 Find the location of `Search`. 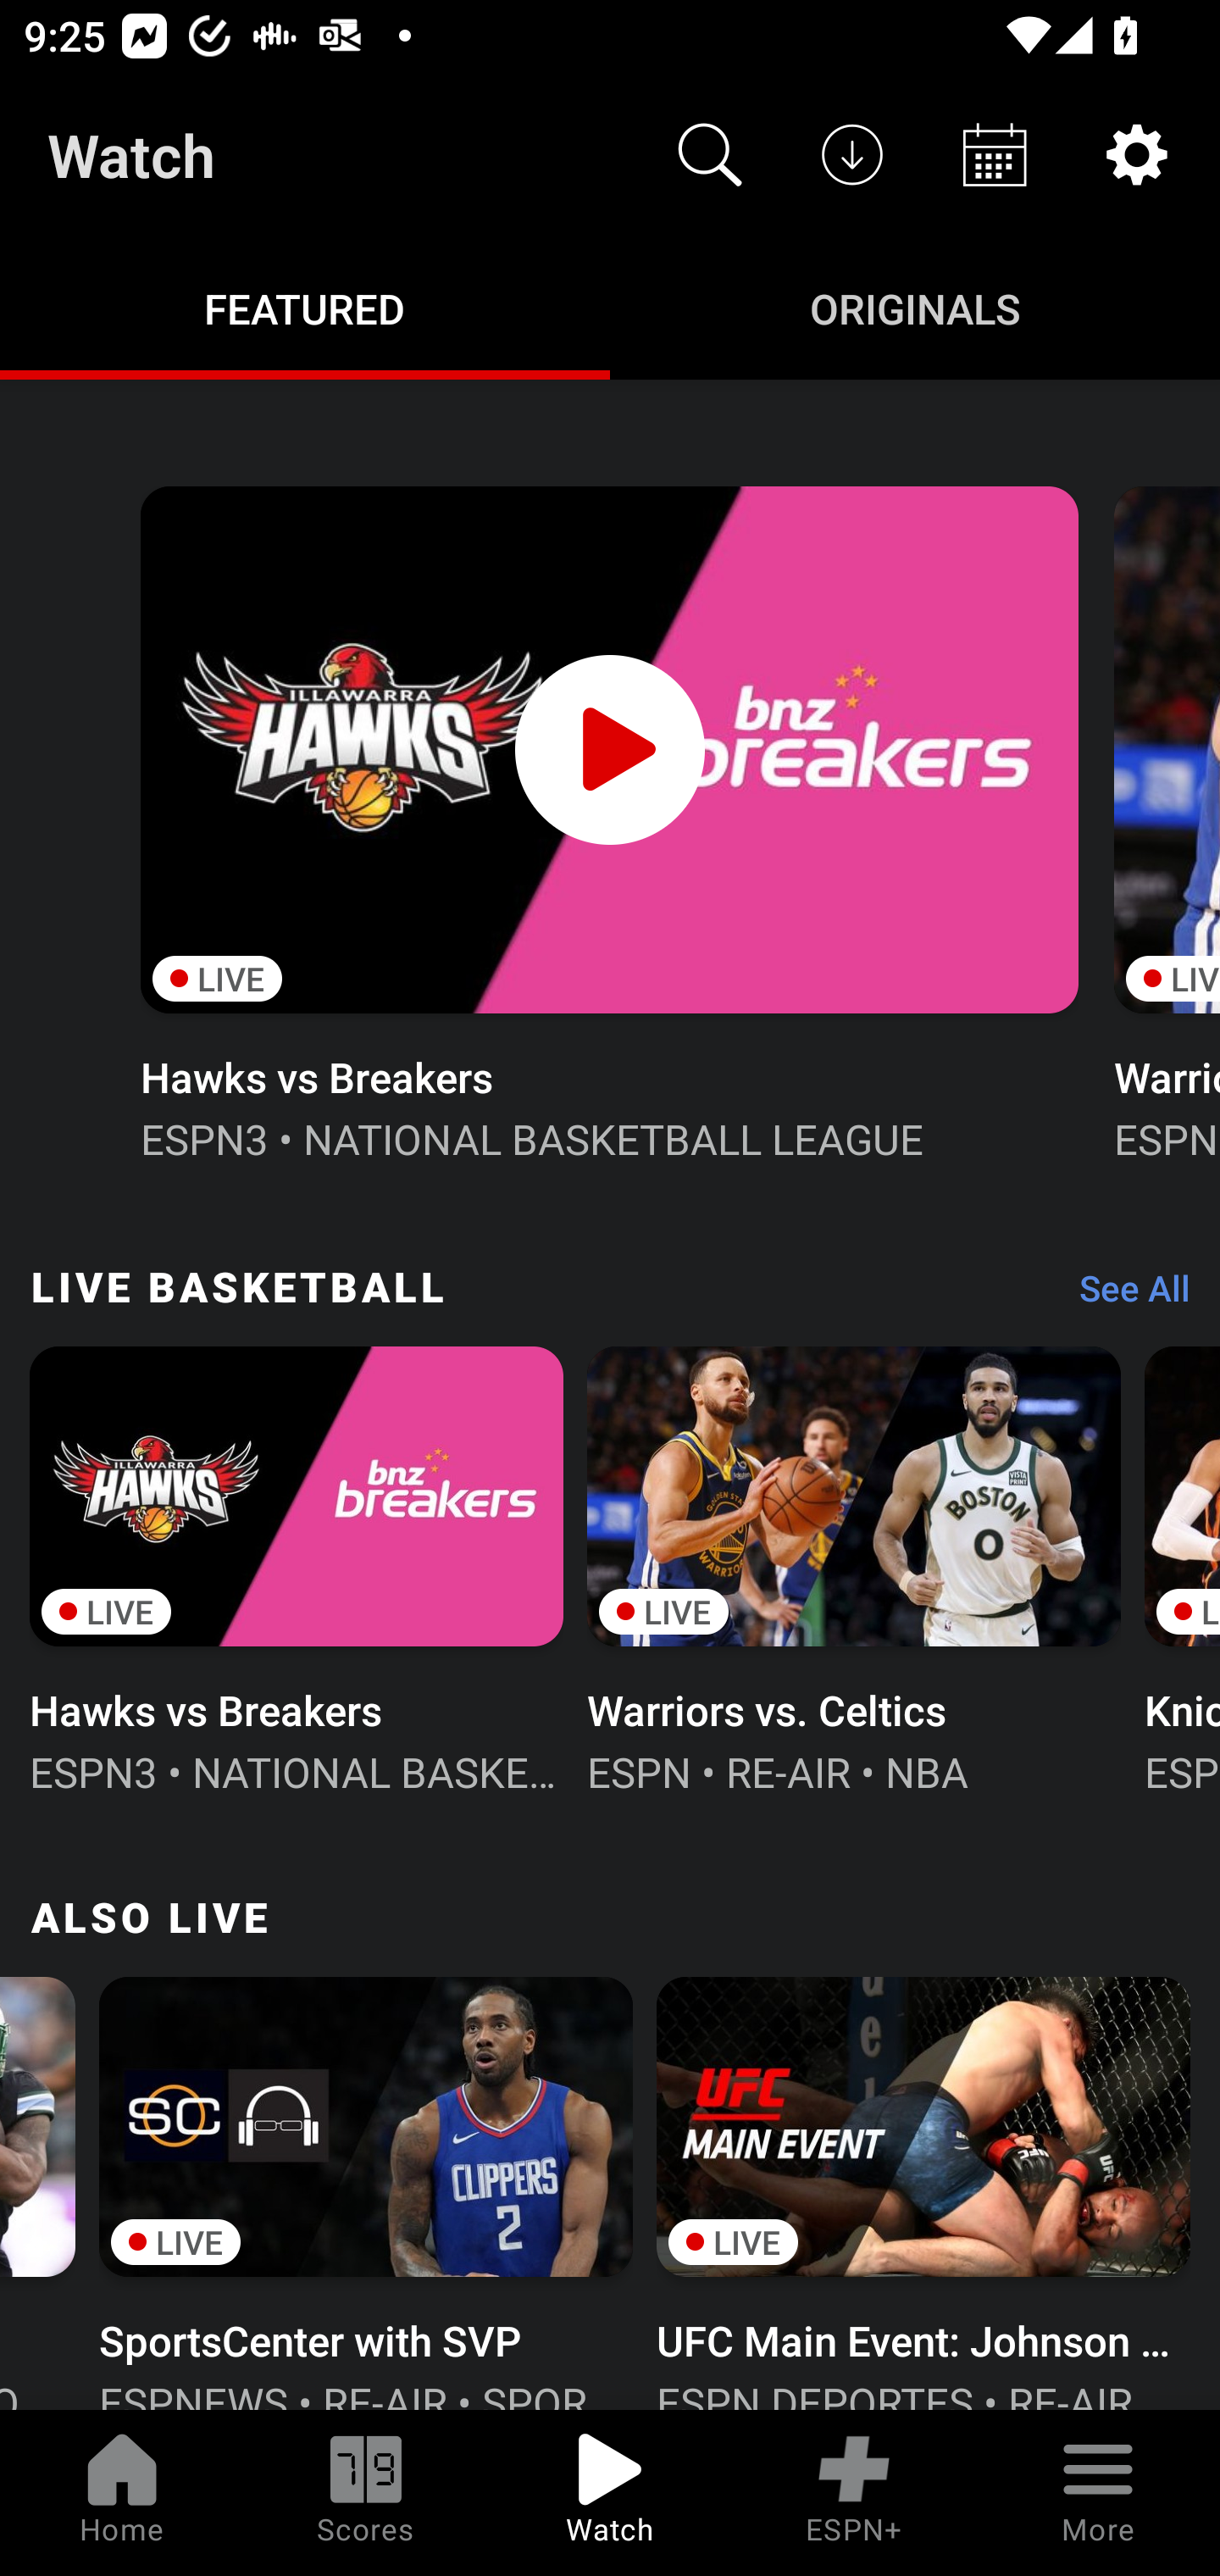

Search is located at coordinates (710, 154).